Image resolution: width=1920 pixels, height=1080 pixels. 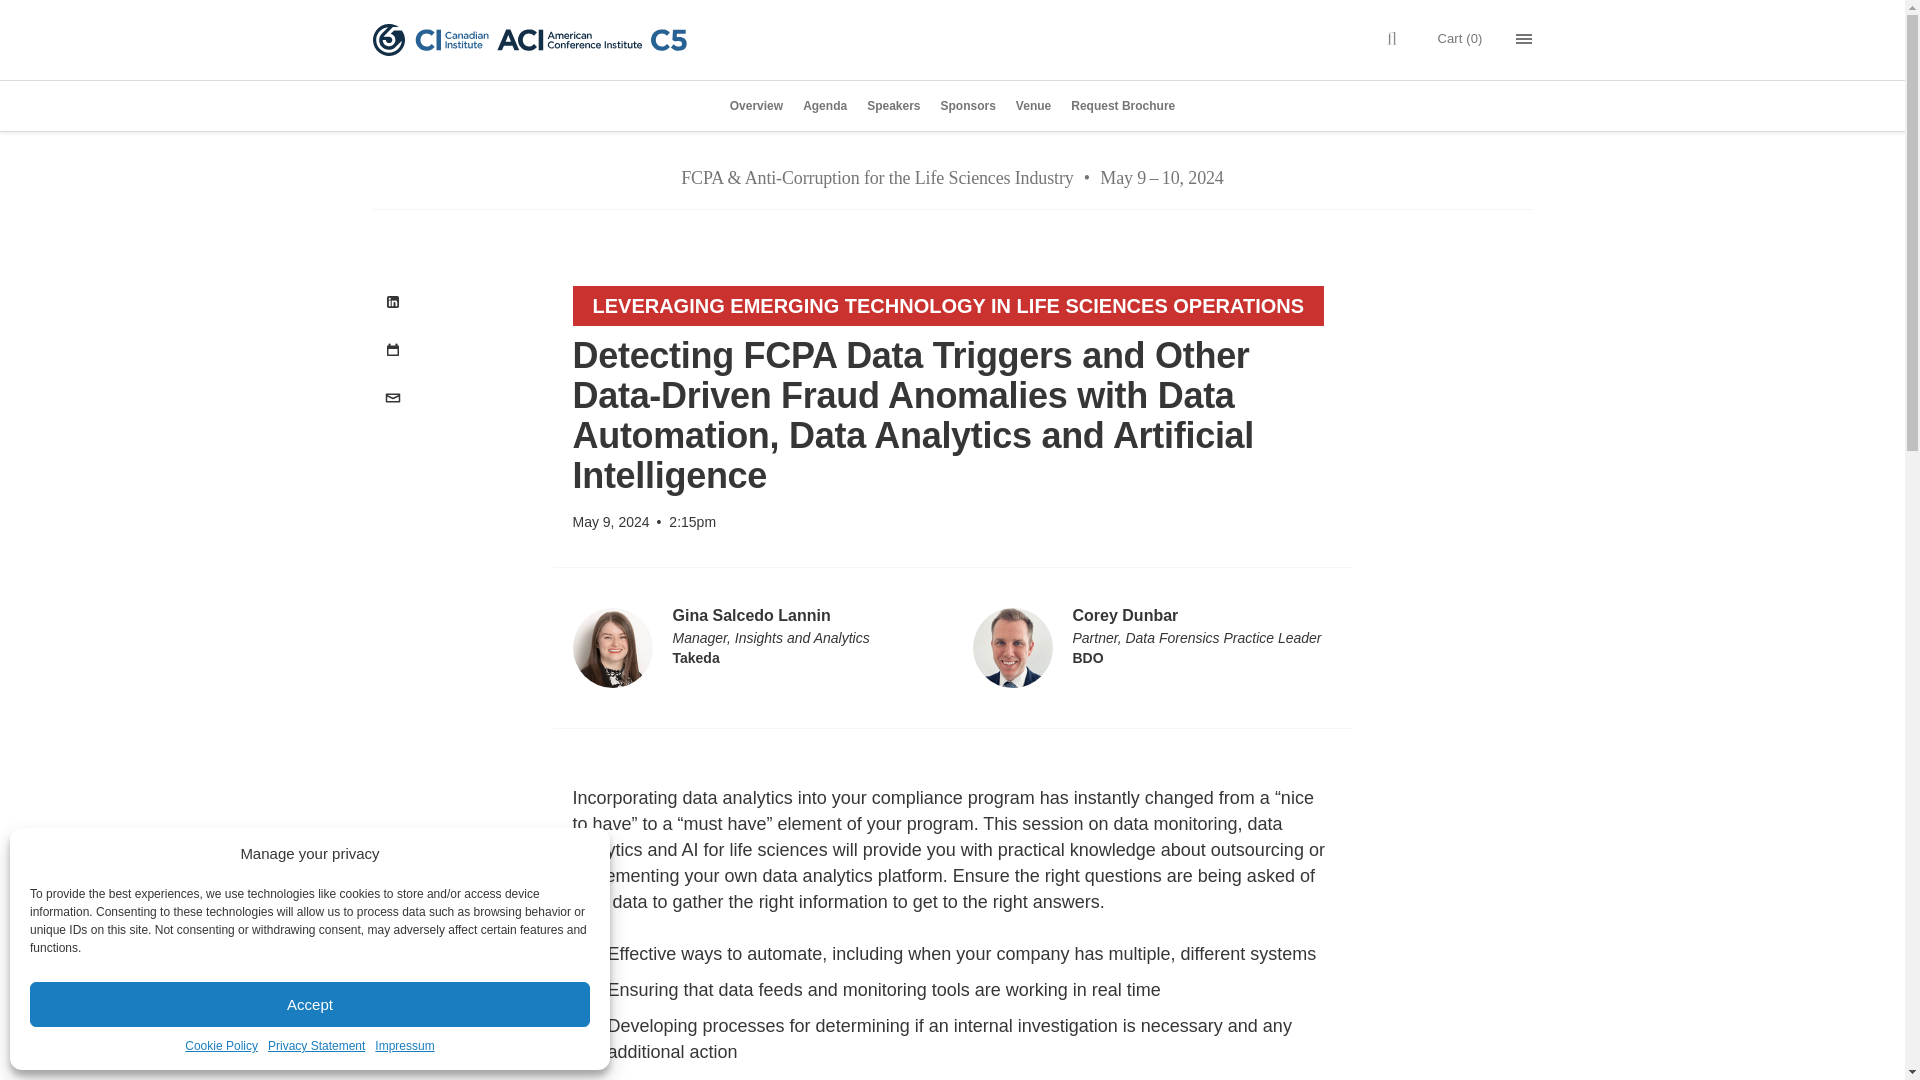 What do you see at coordinates (1524, 39) in the screenshot?
I see `Toggle navigation` at bounding box center [1524, 39].